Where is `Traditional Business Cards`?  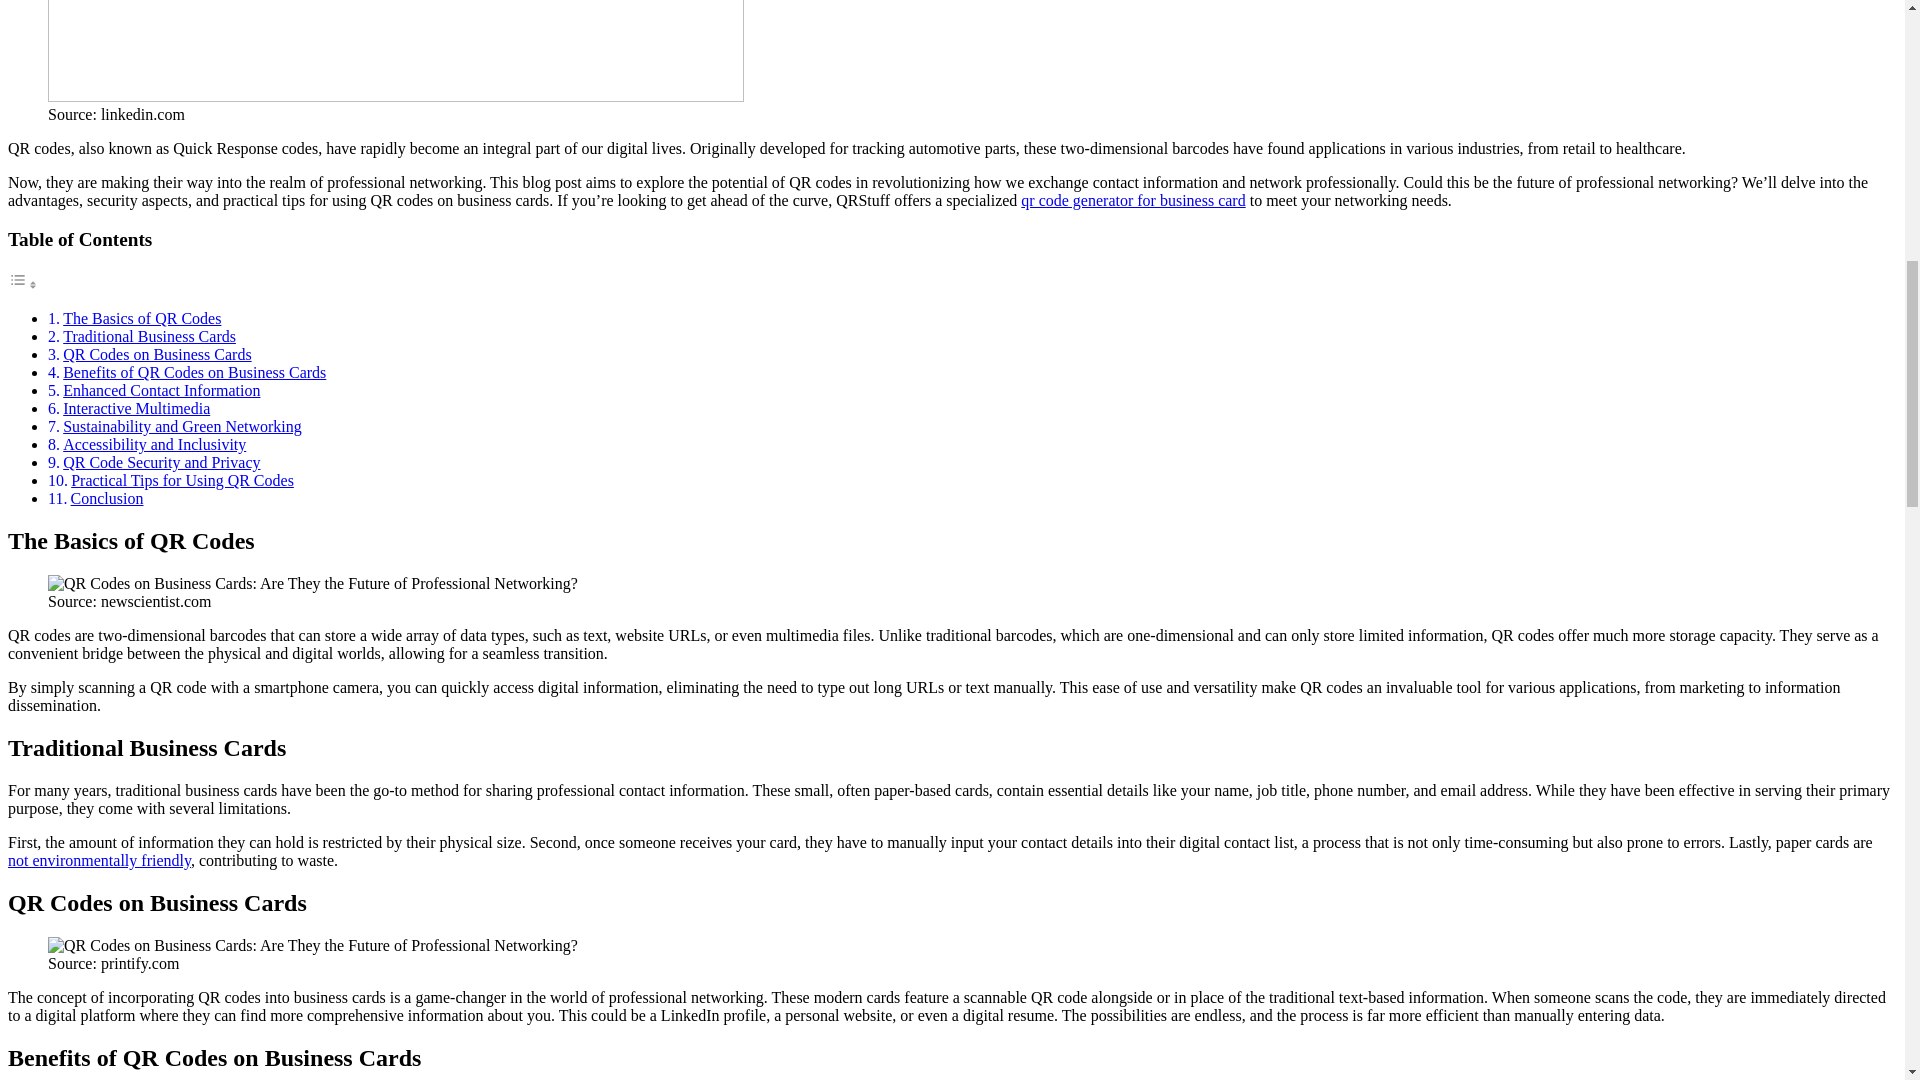 Traditional Business Cards is located at coordinates (150, 336).